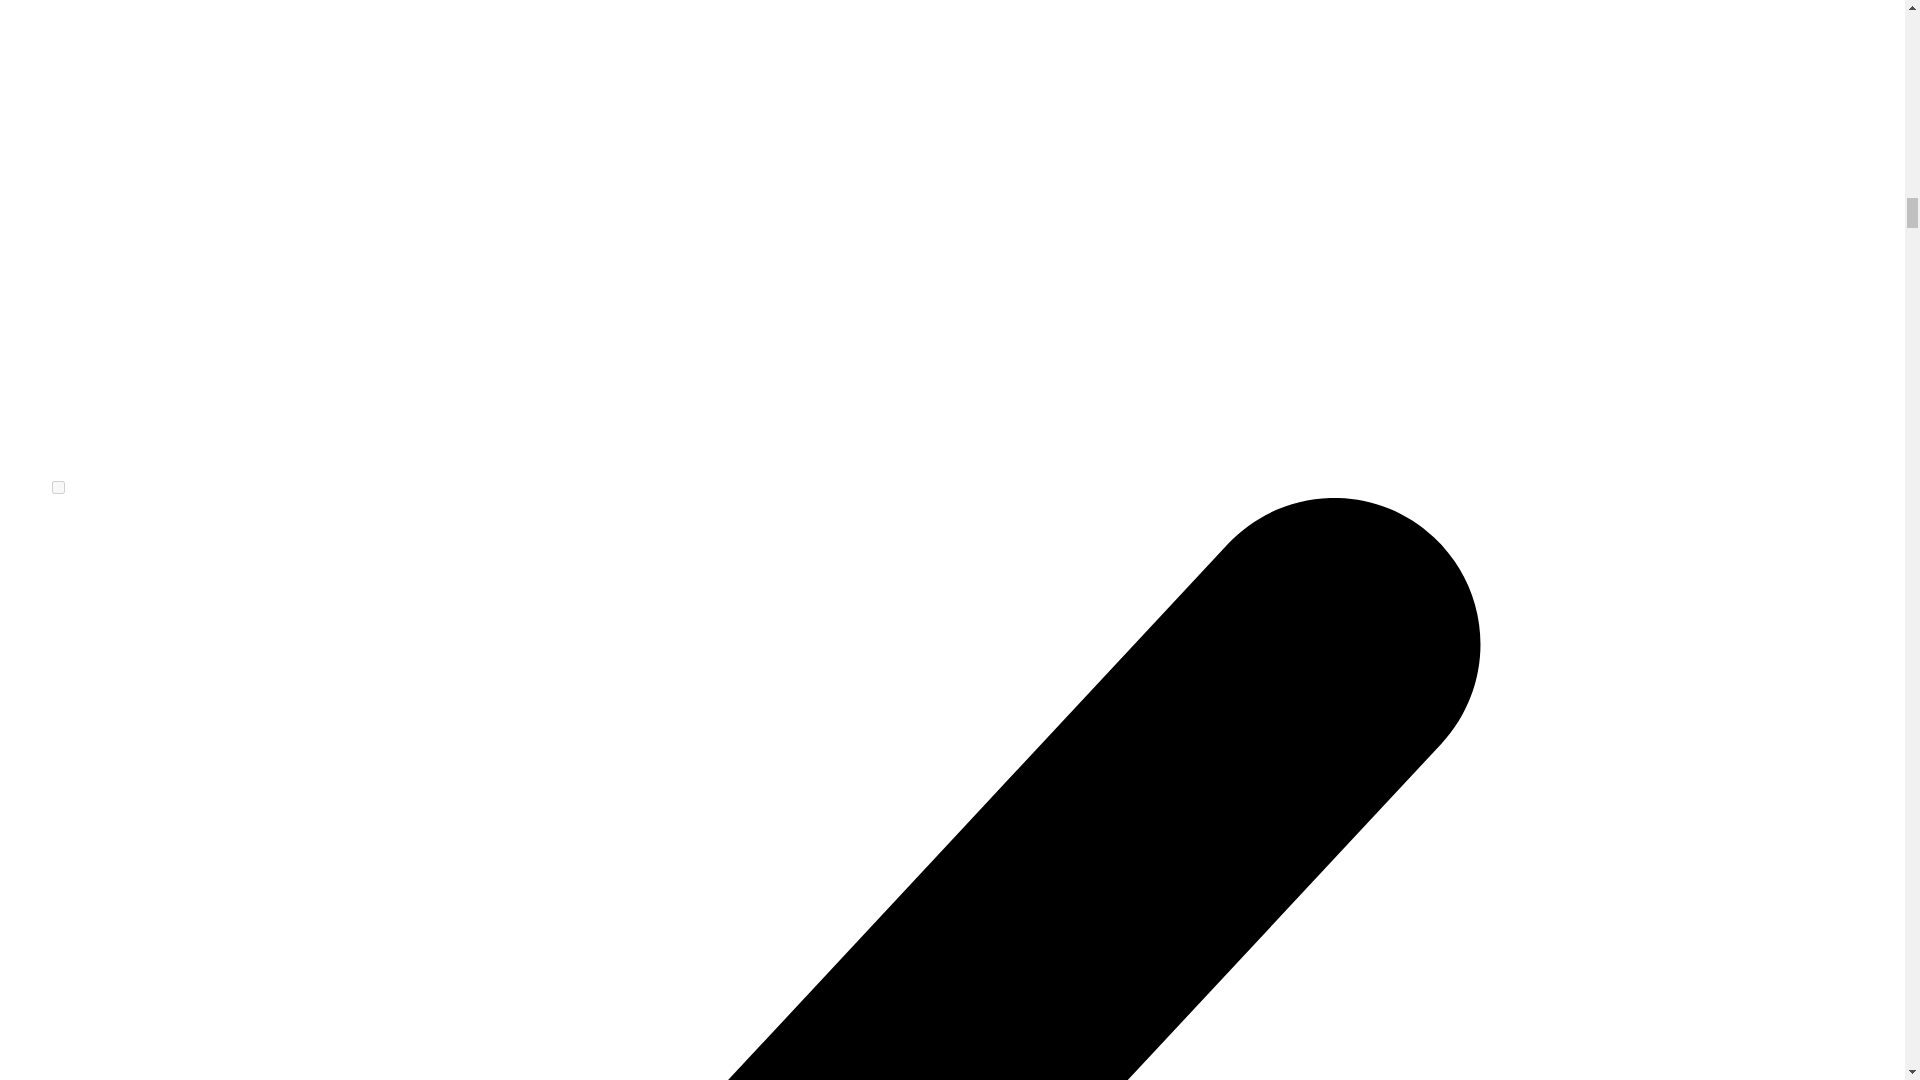 The image size is (1920, 1080). I want to click on on, so click(58, 486).